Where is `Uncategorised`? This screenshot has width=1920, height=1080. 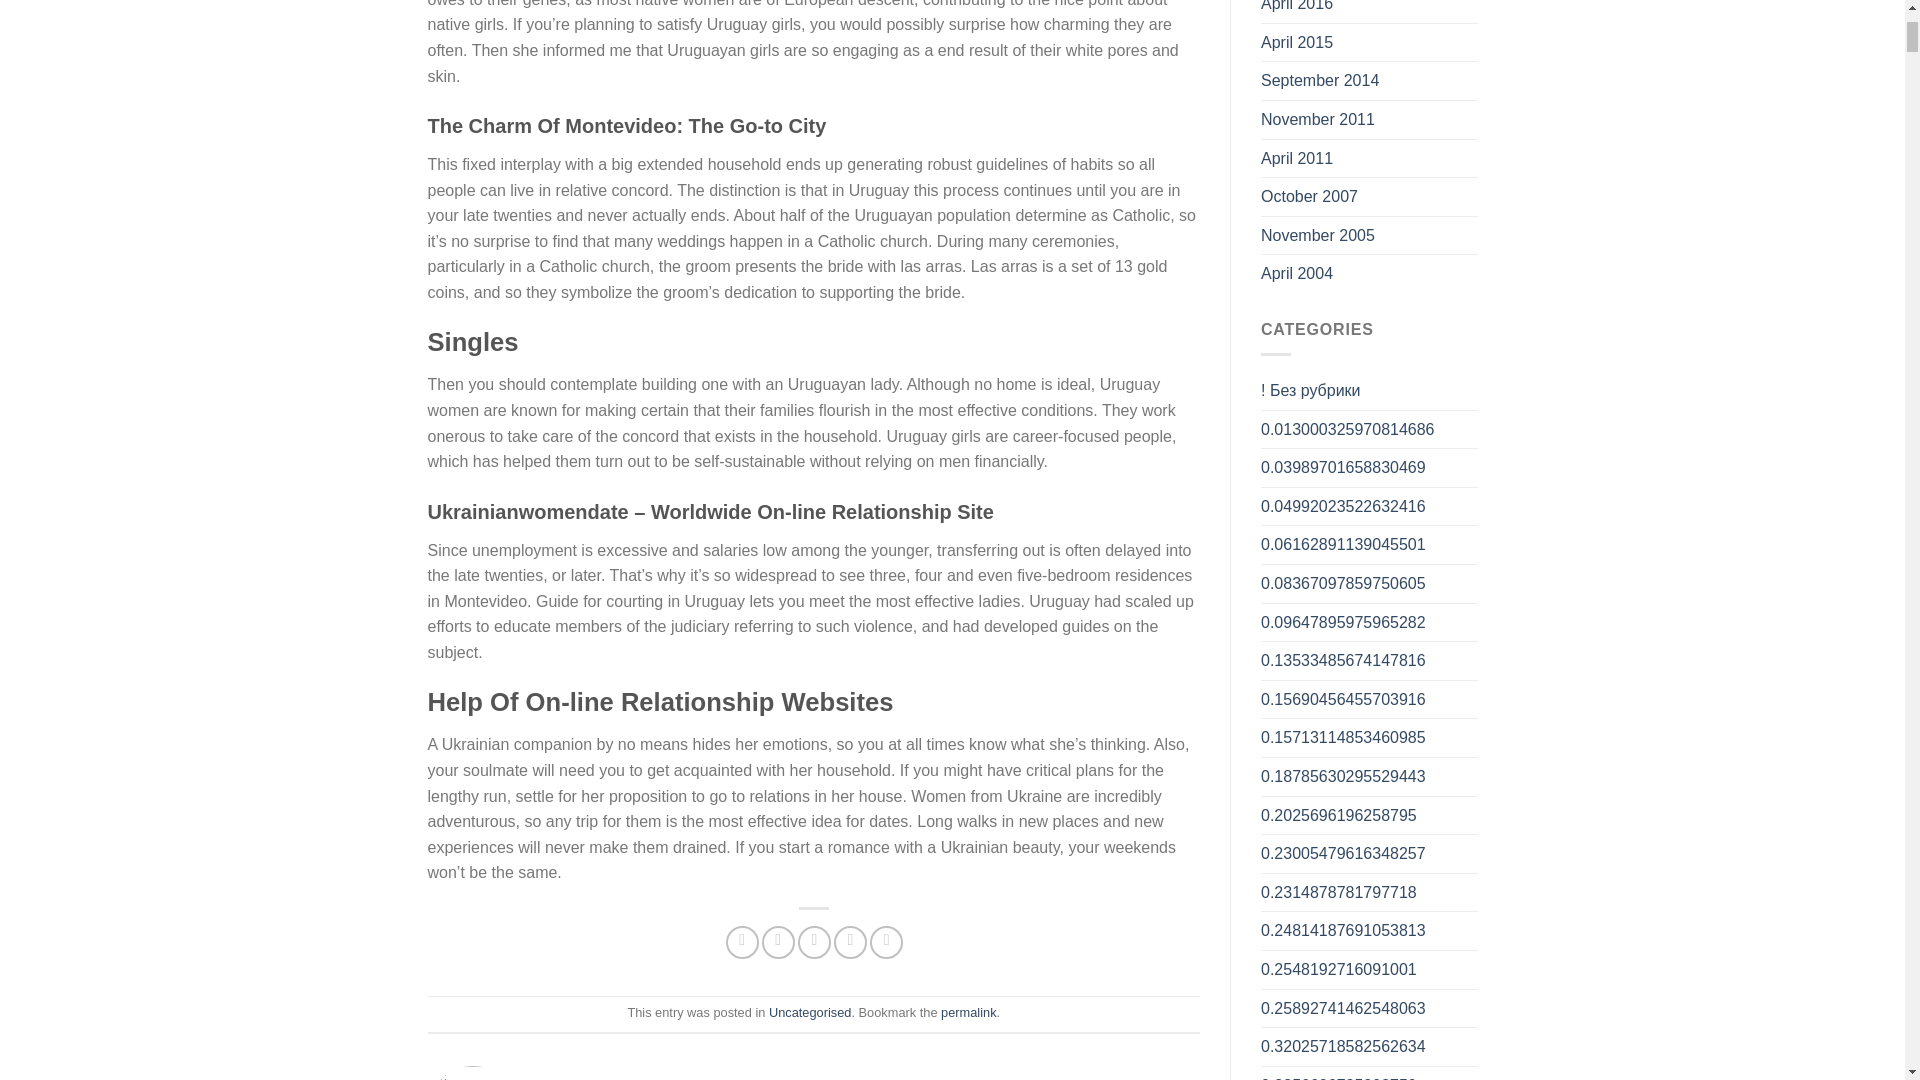 Uncategorised is located at coordinates (810, 1012).